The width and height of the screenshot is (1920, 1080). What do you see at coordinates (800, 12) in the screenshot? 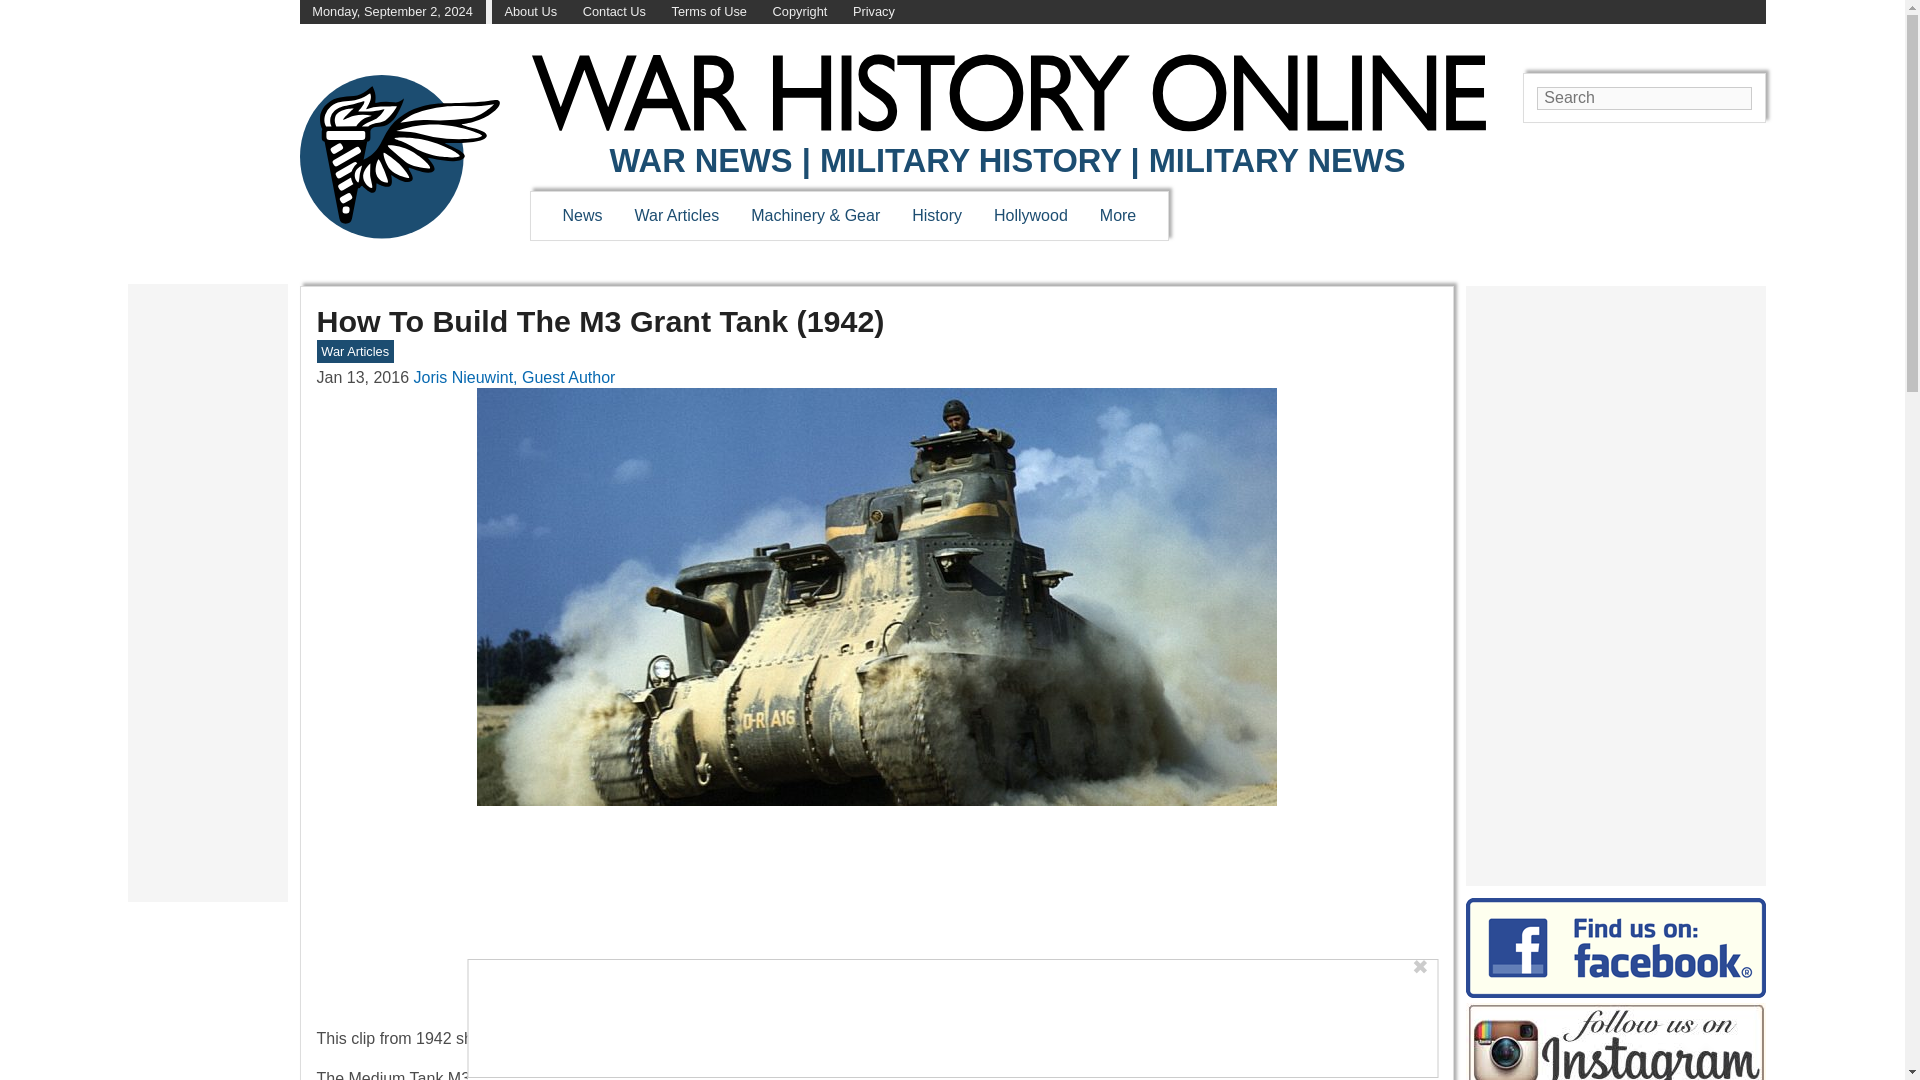
I see `Copyright` at bounding box center [800, 12].